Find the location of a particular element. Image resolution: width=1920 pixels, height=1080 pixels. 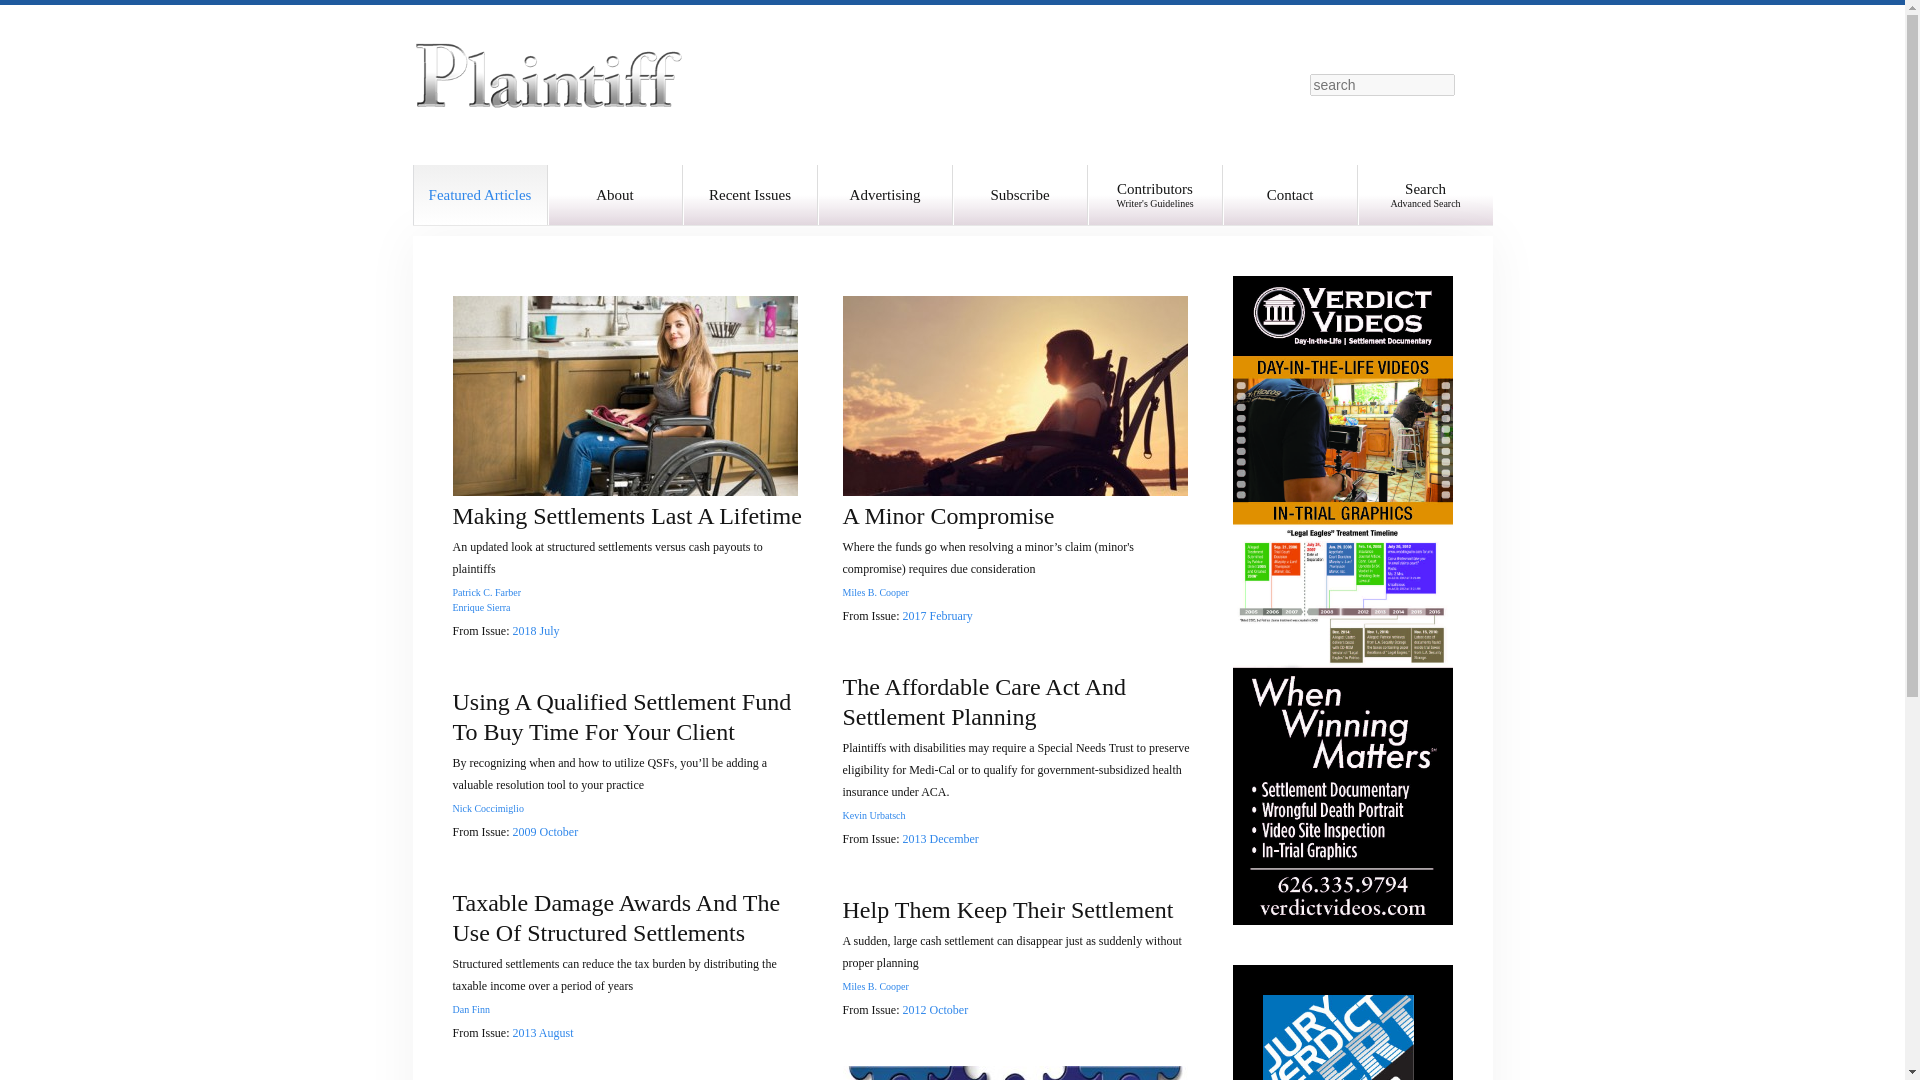

Contact is located at coordinates (1289, 194).